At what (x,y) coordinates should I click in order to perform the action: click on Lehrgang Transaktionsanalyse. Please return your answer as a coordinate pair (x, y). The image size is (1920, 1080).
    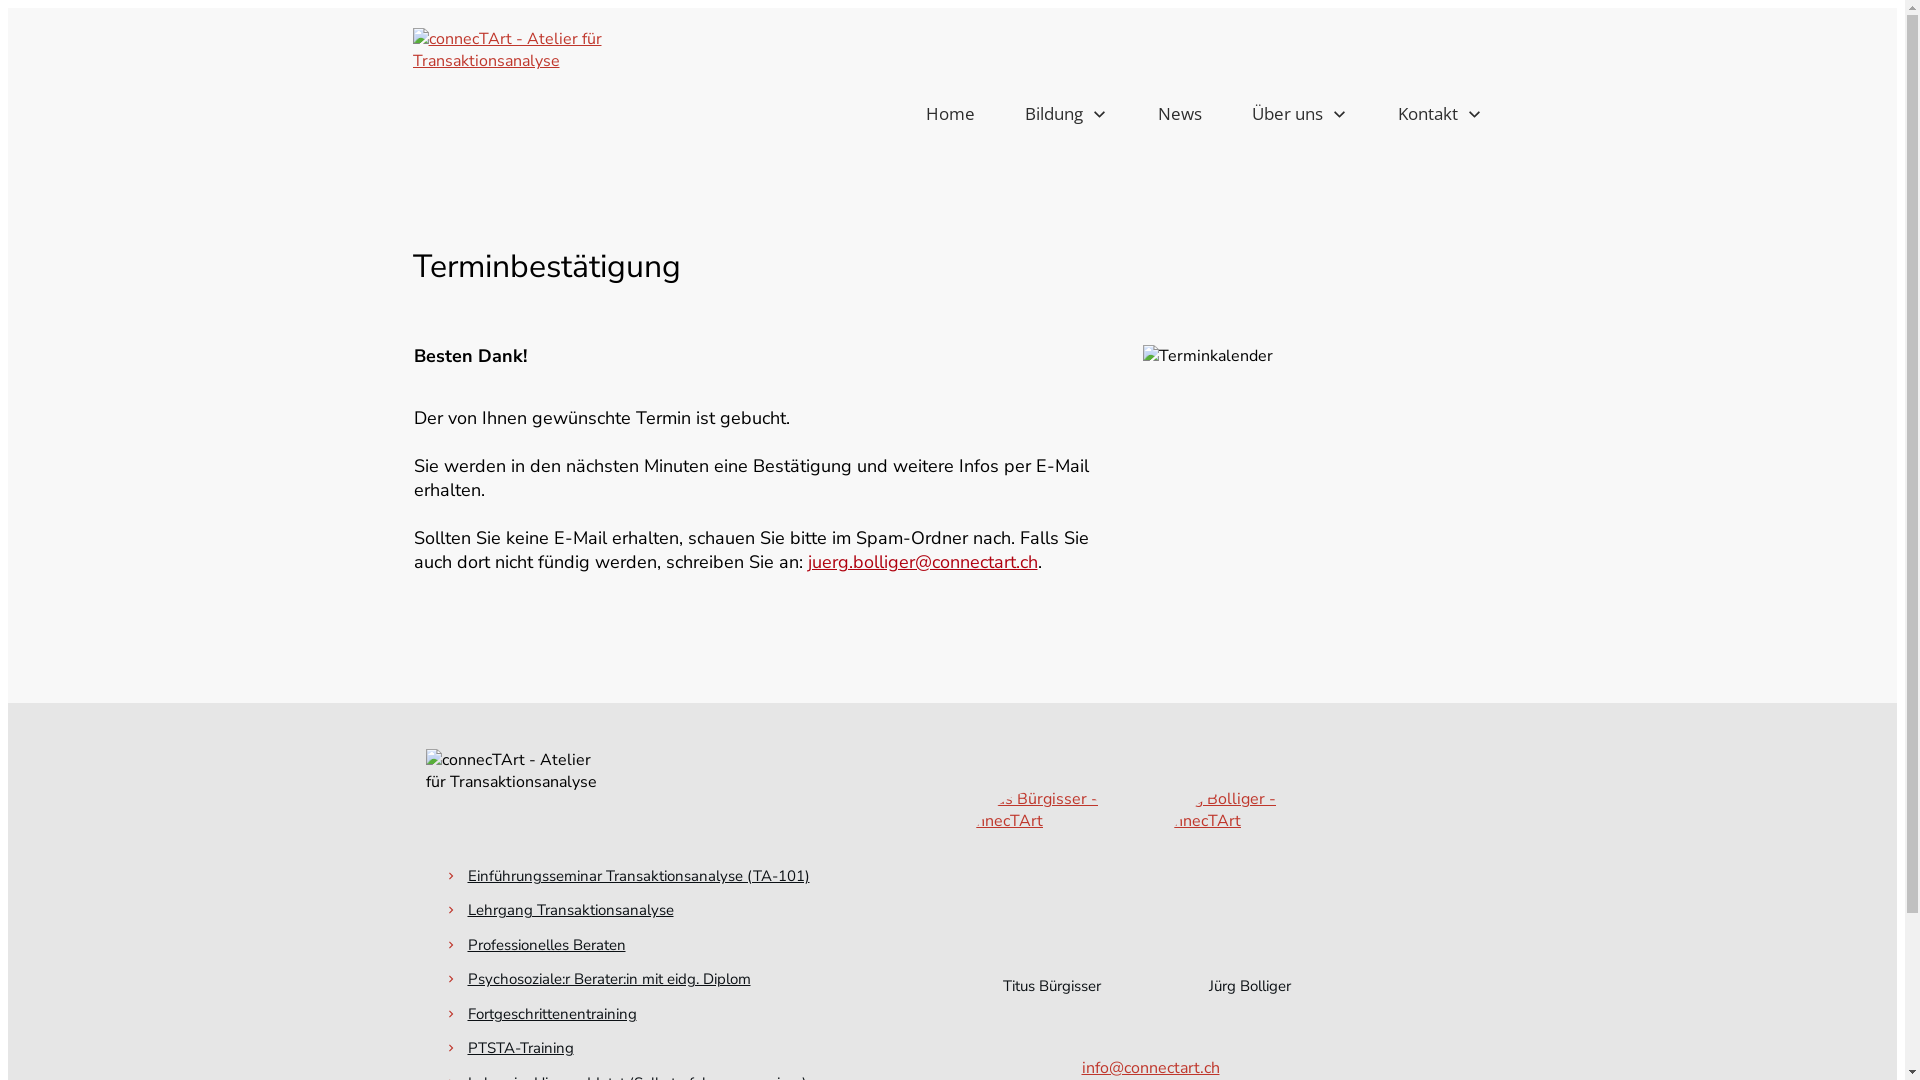
    Looking at the image, I should click on (571, 910).